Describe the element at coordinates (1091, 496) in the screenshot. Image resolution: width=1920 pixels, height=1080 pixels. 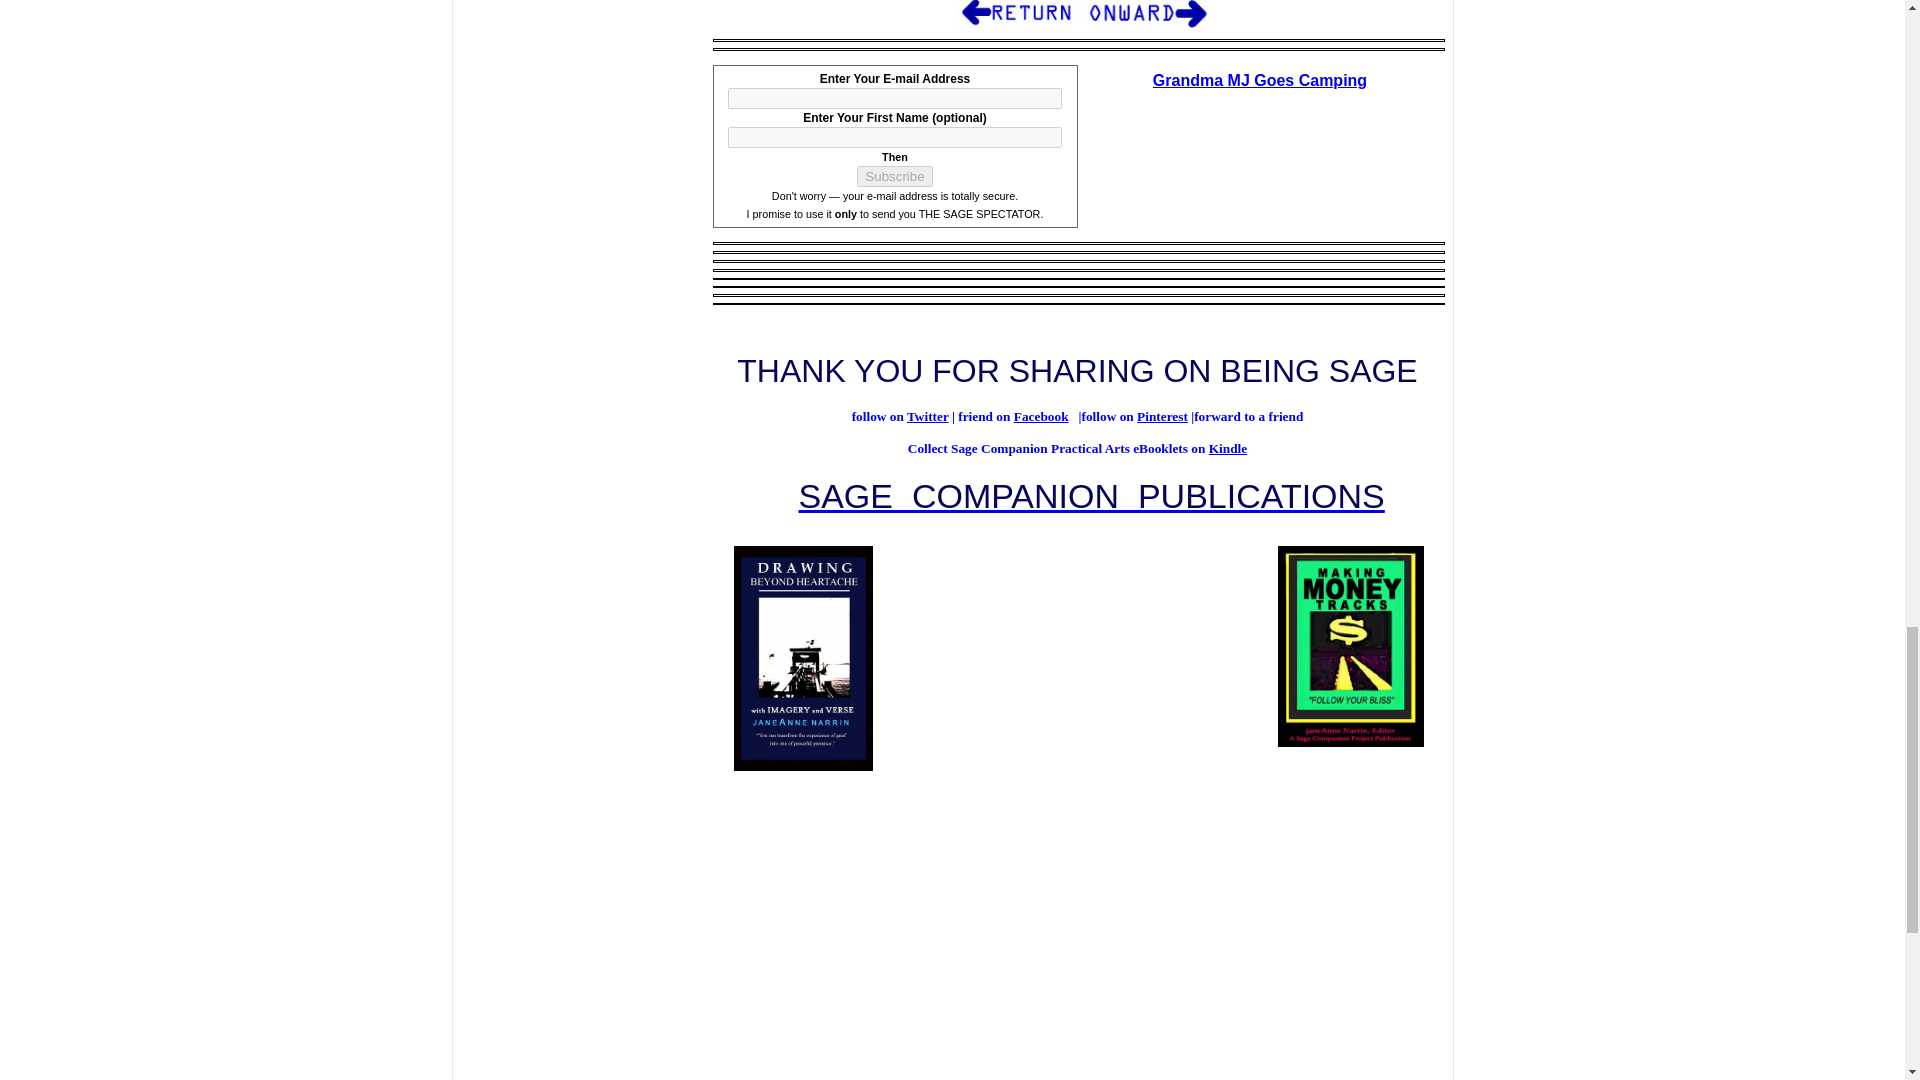
I see `SAGE  COMPANION  PUBLICATIONS` at that location.